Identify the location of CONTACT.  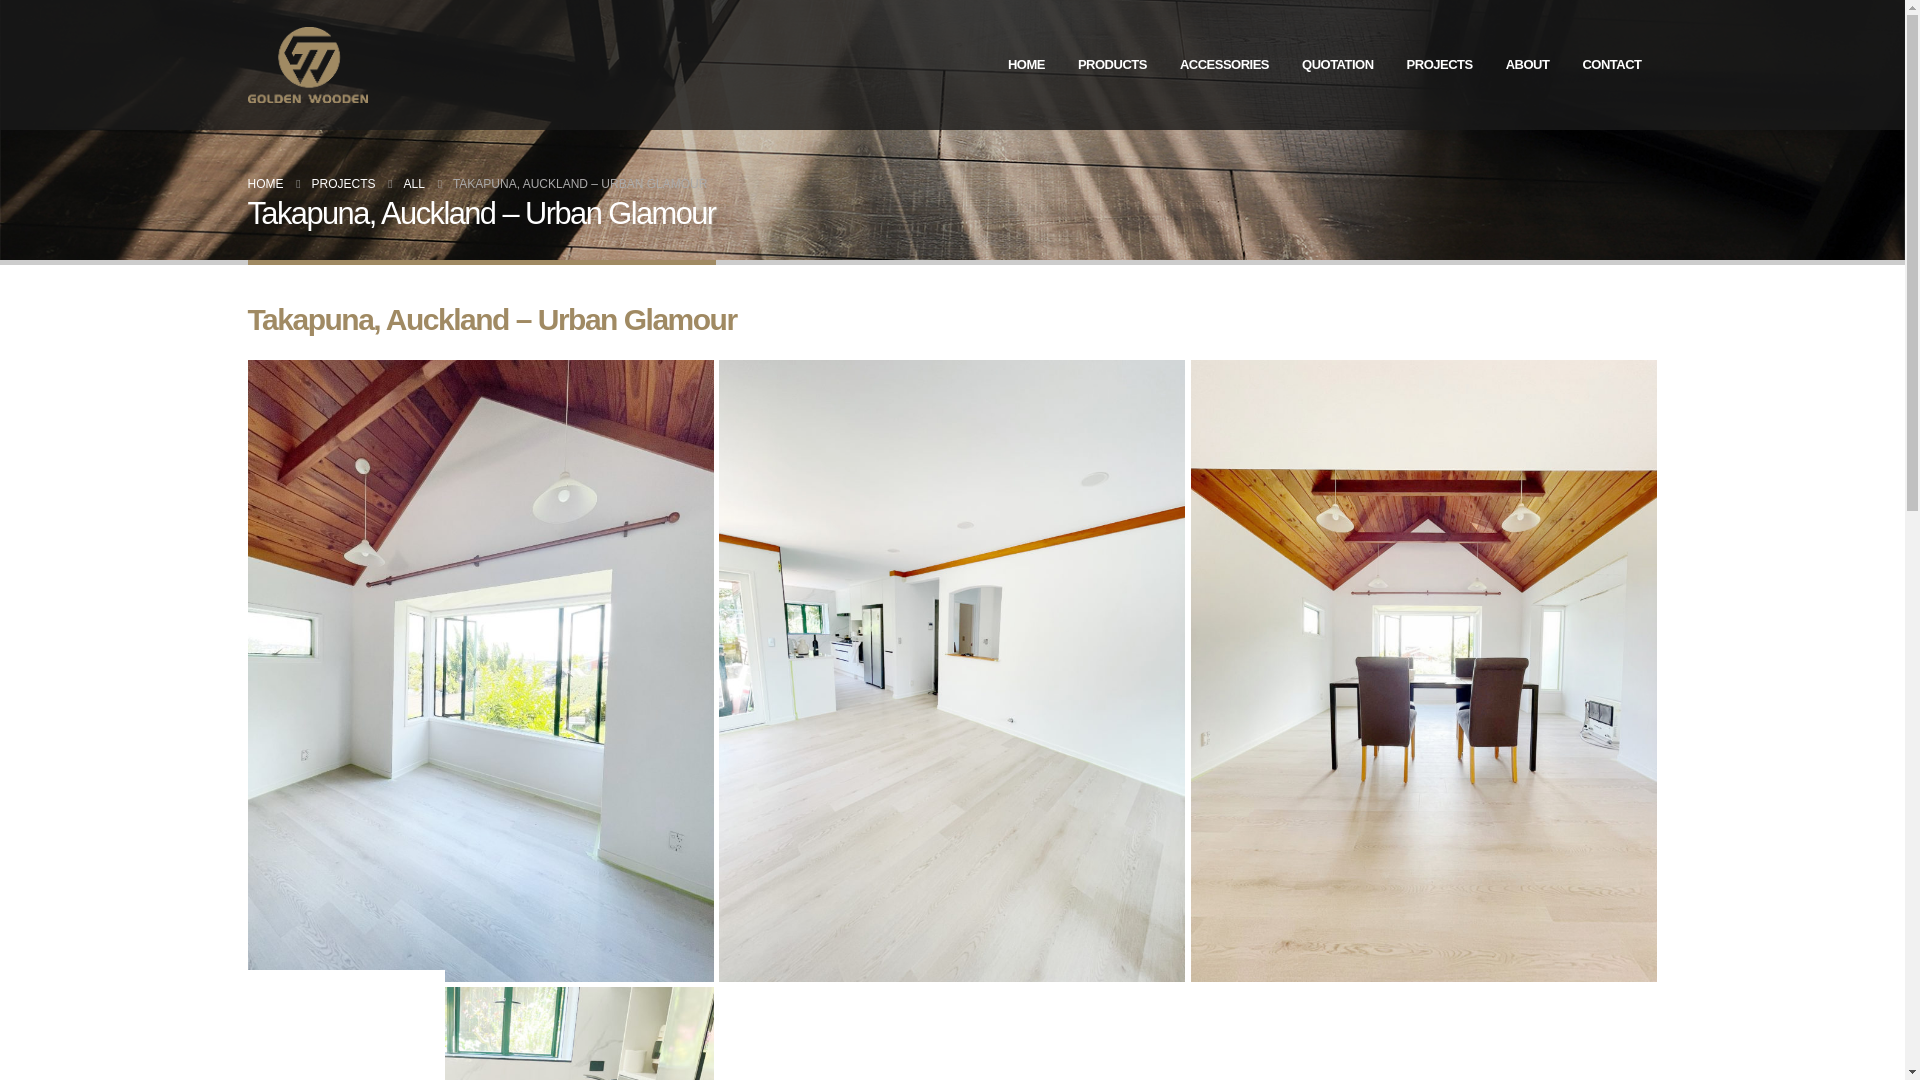
(1611, 64).